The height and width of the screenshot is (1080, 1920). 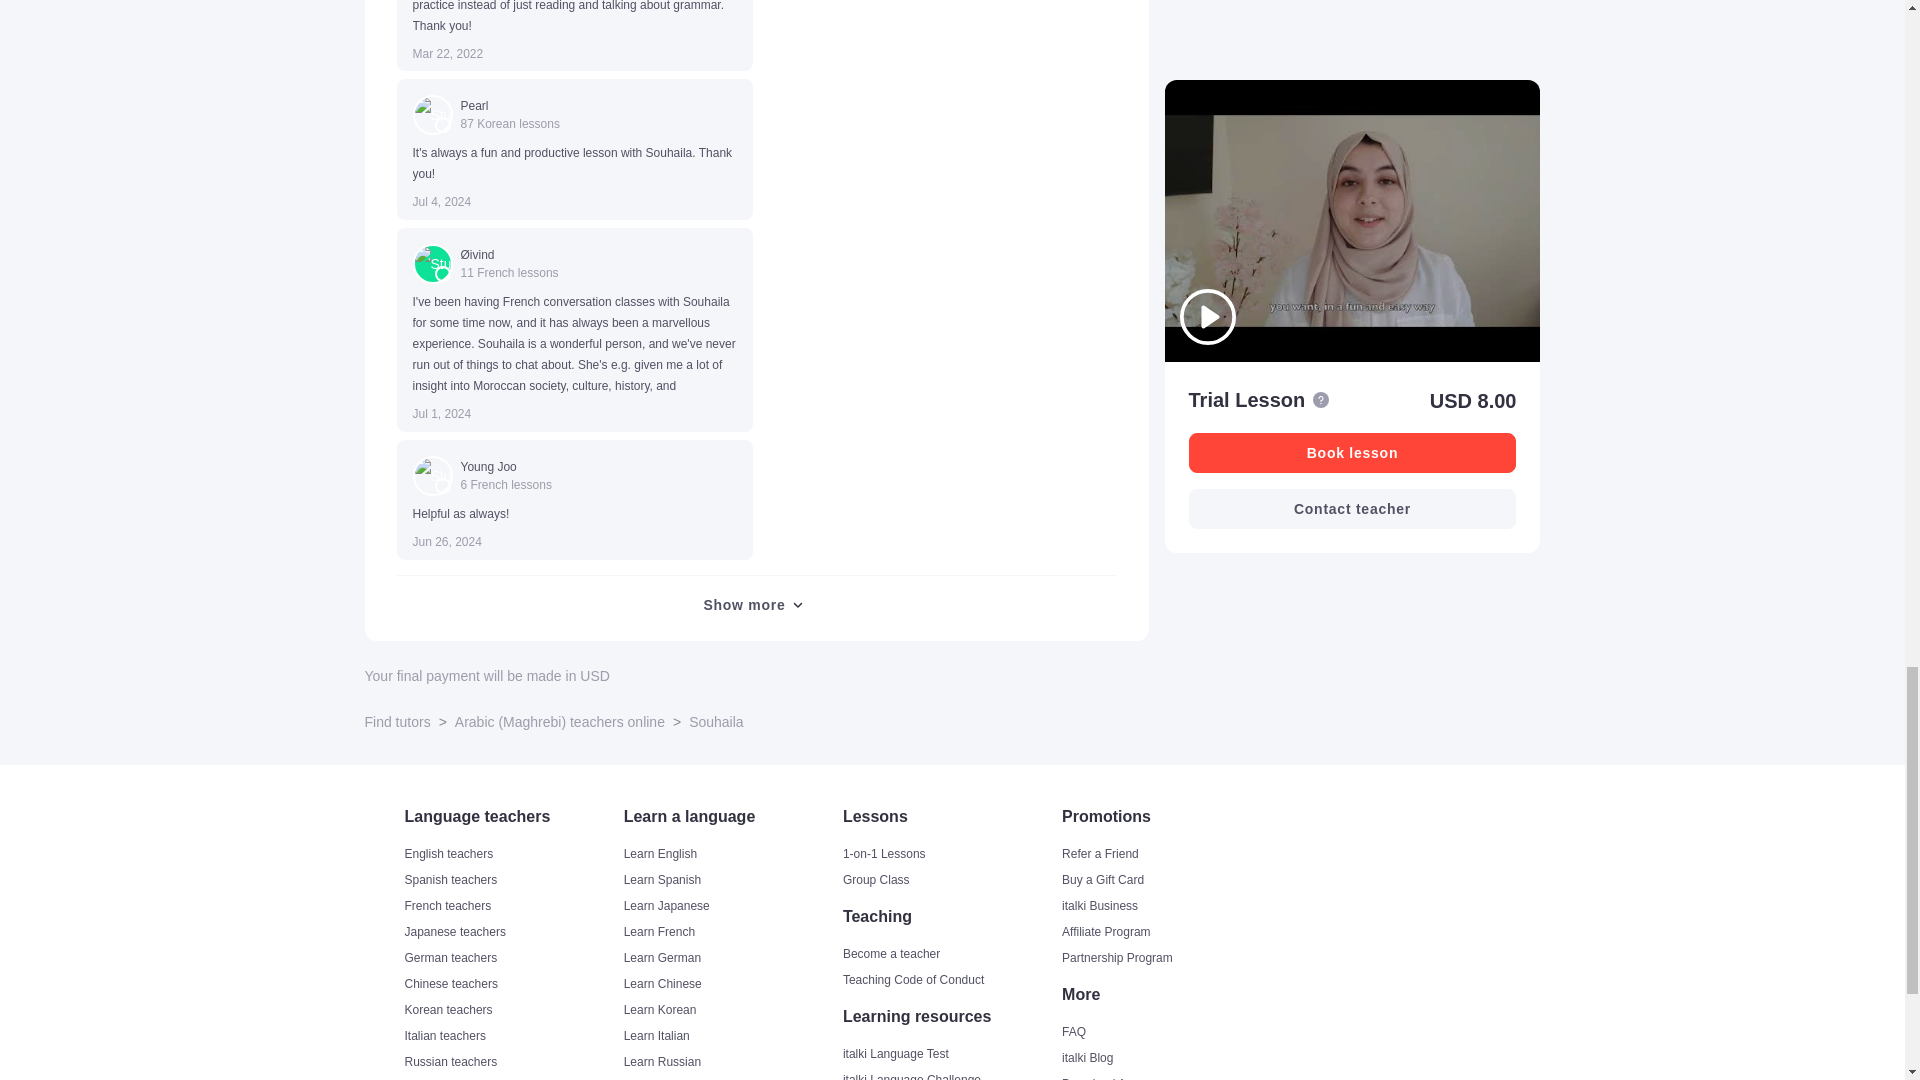 I want to click on Russian teachers, so click(x=510, y=1062).